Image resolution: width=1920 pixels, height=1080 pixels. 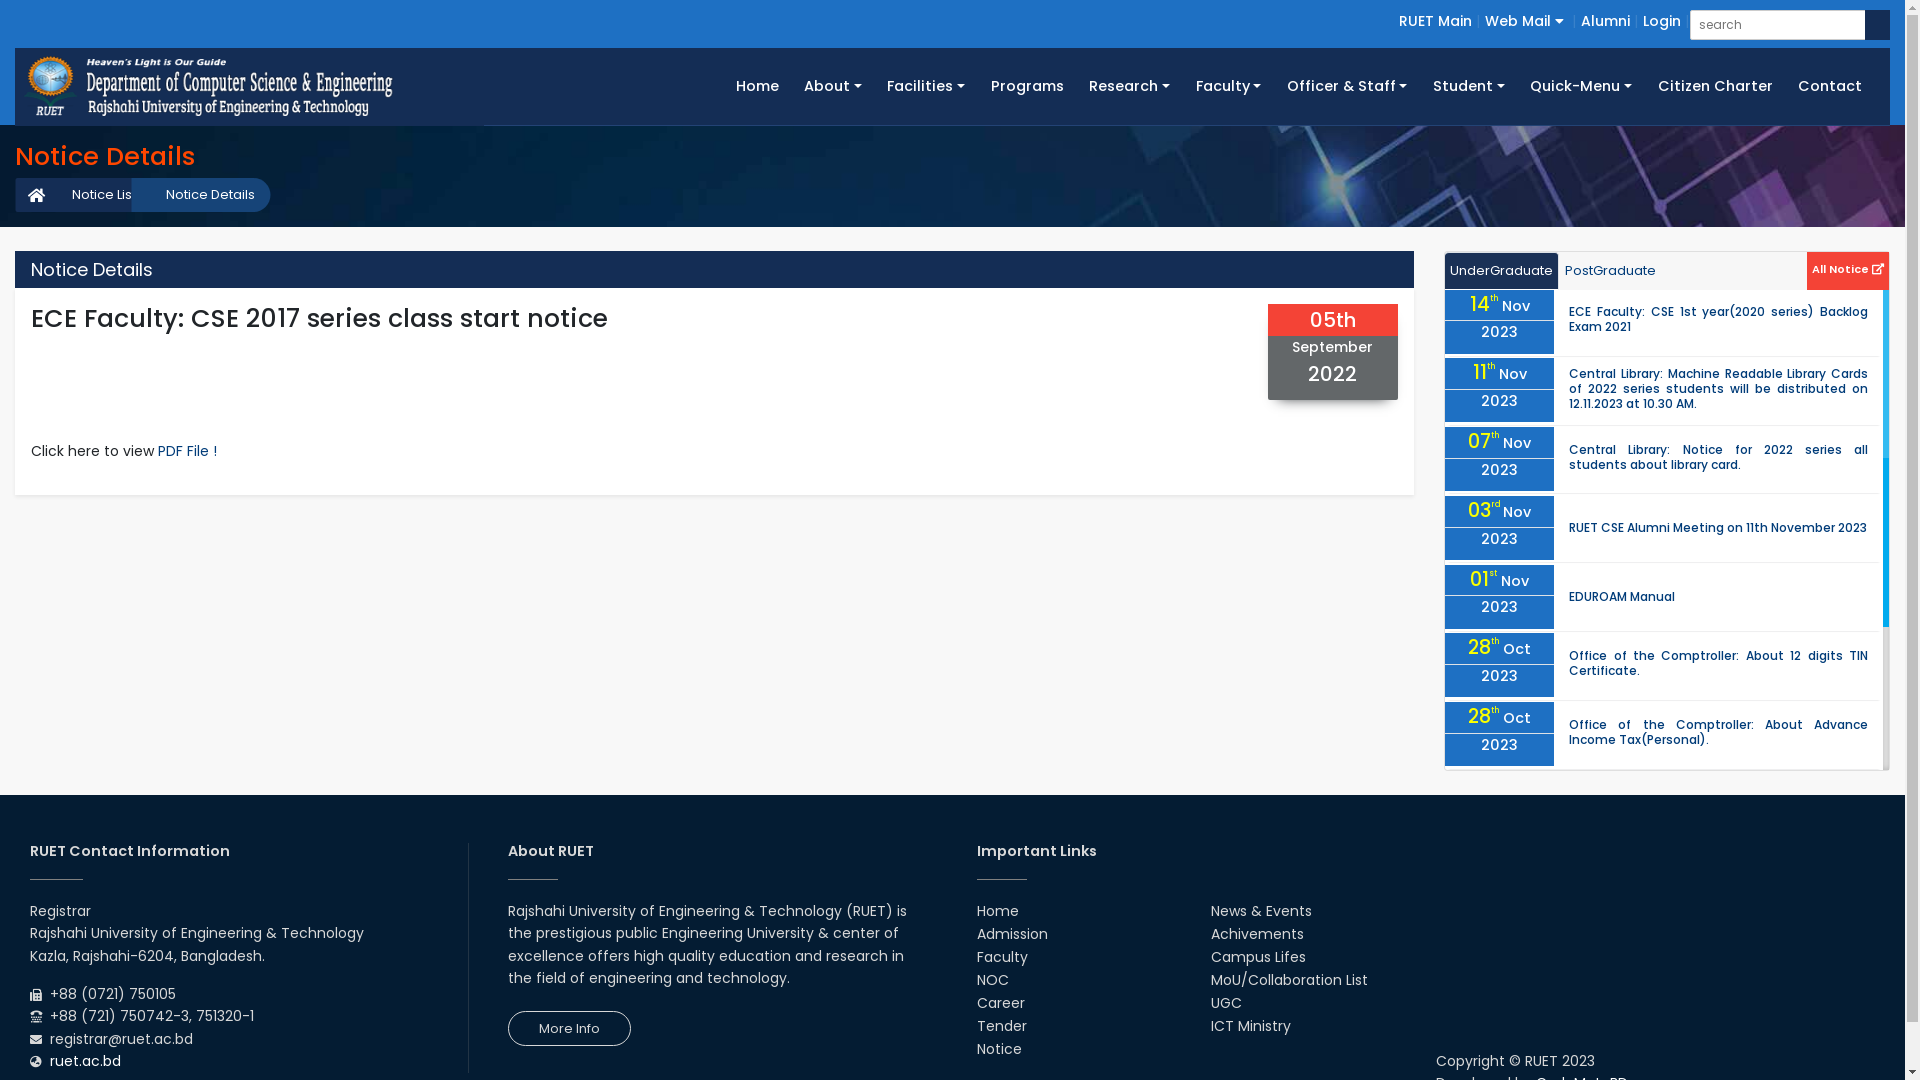 What do you see at coordinates (1347, 86) in the screenshot?
I see `Officer & Staff` at bounding box center [1347, 86].